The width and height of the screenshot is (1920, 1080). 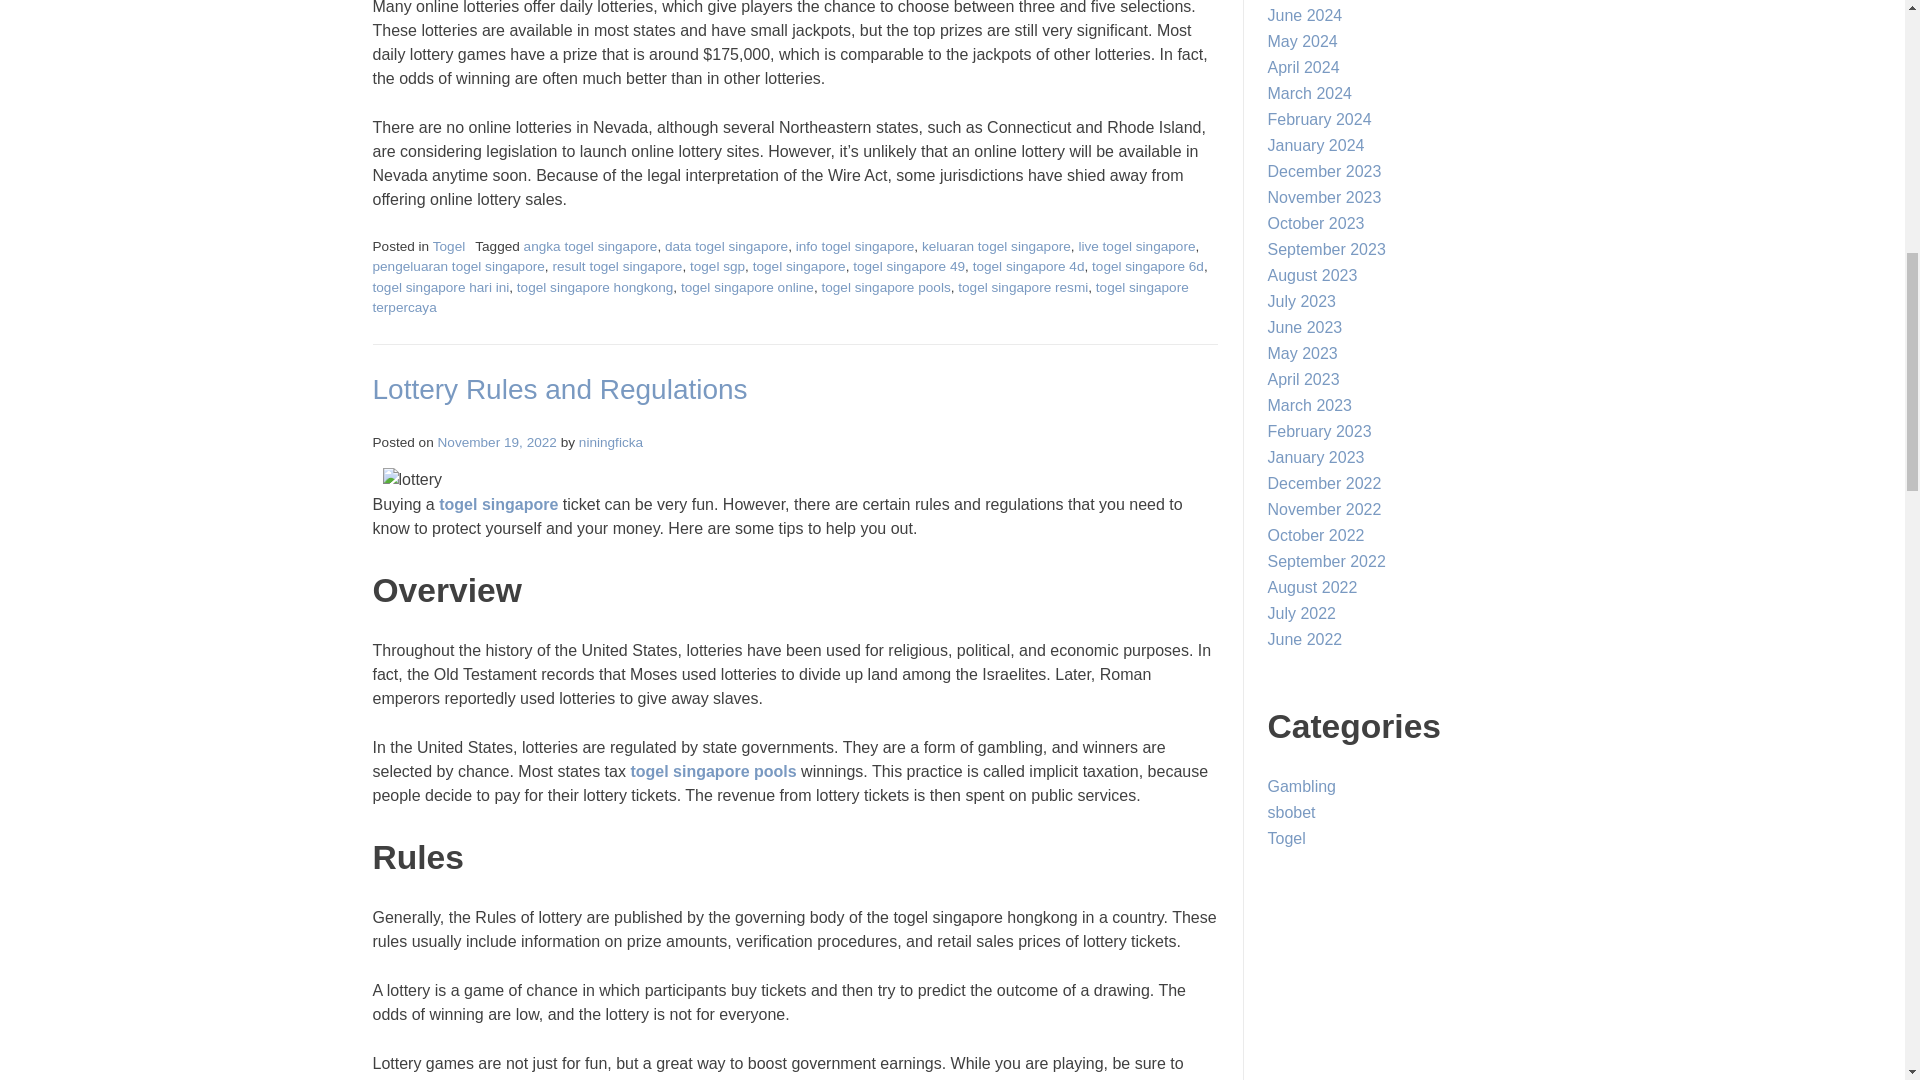 I want to click on angka togel singapore, so click(x=591, y=246).